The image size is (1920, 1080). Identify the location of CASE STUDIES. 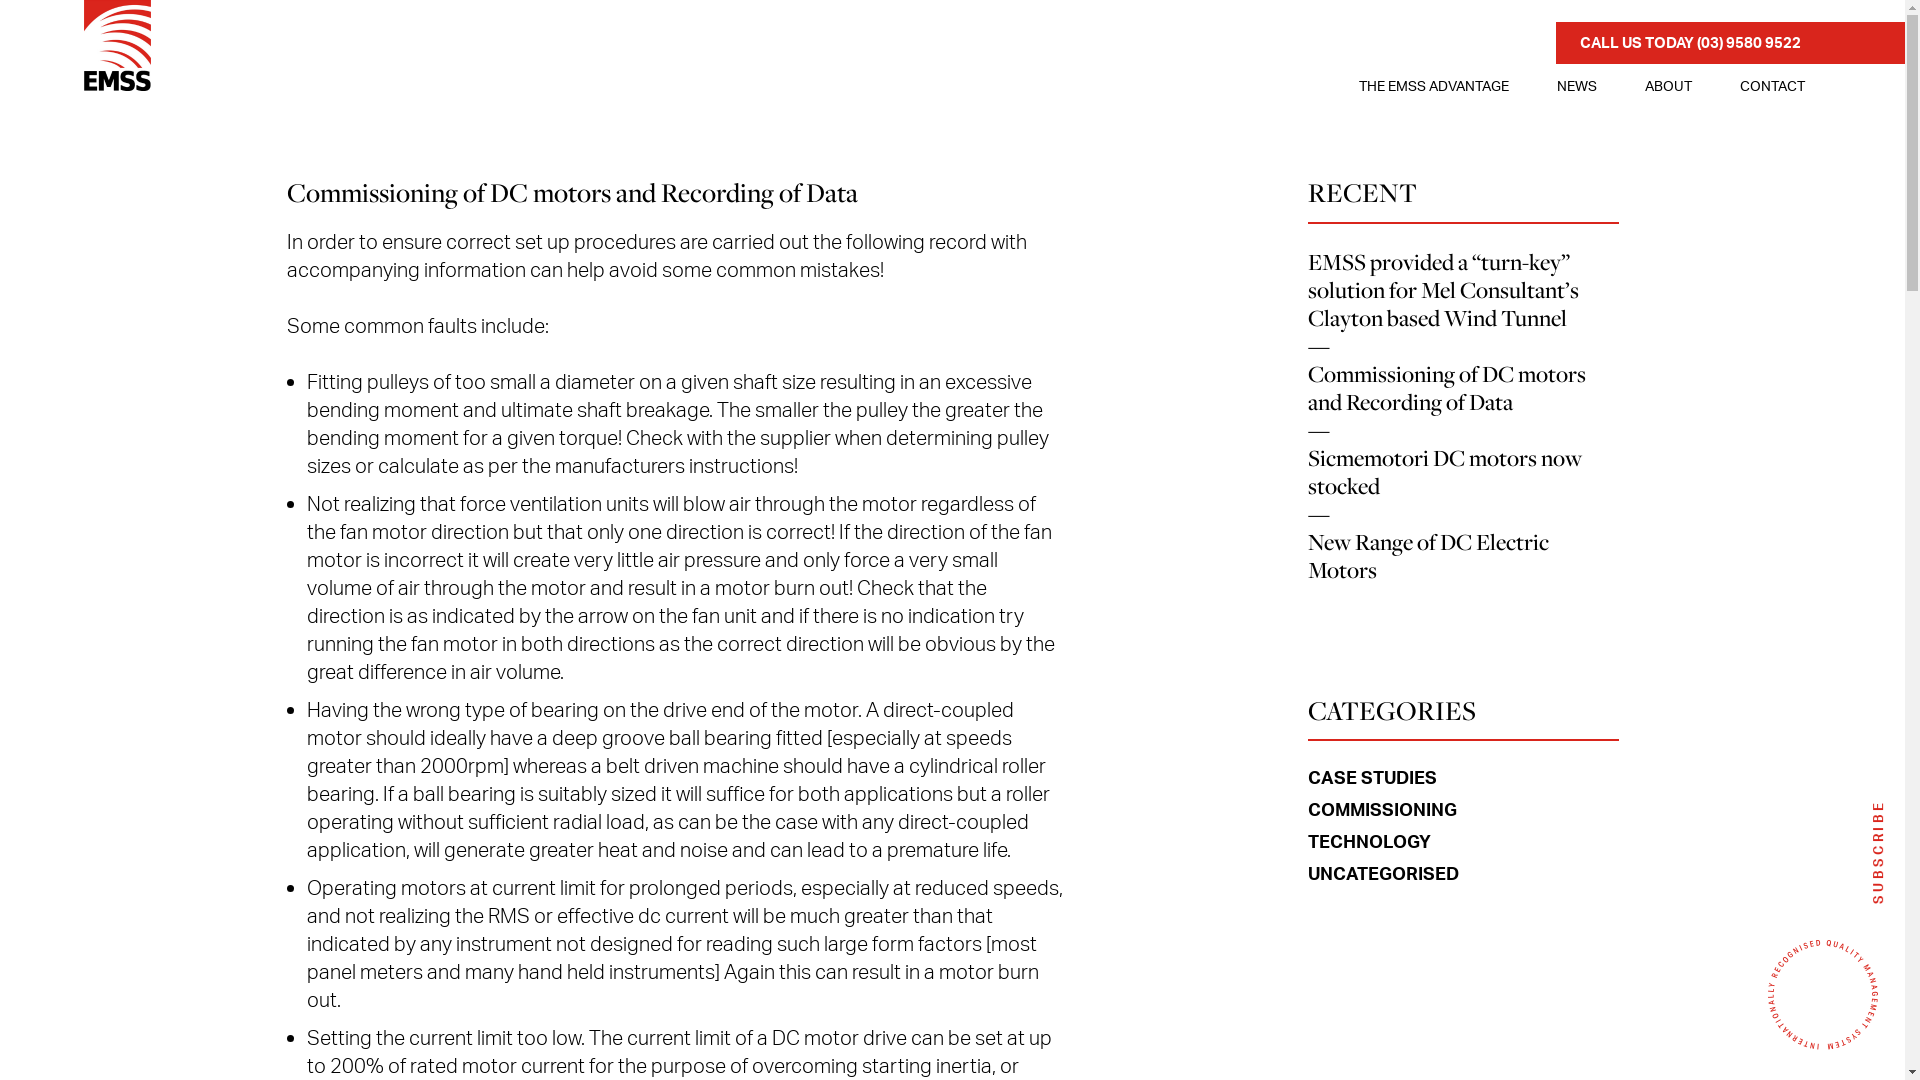
(1372, 777).